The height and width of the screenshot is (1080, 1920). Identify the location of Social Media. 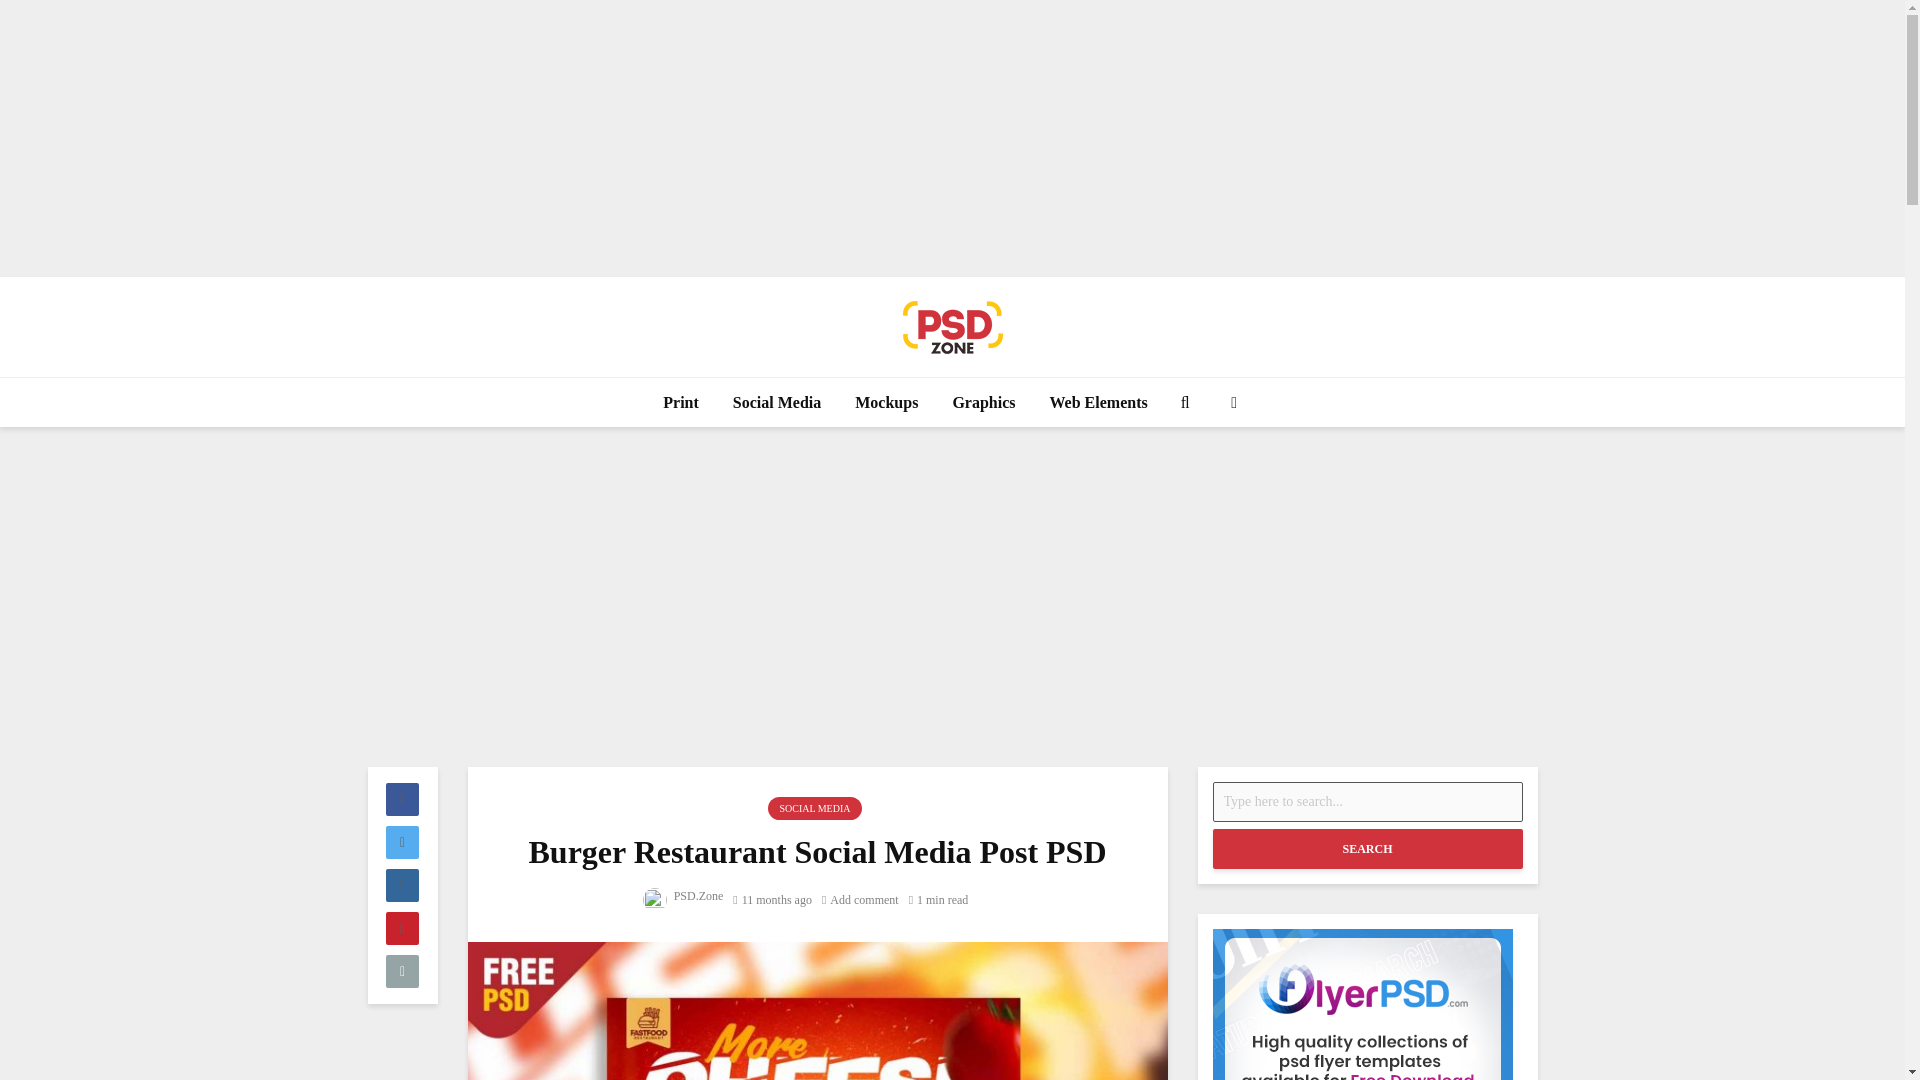
(776, 402).